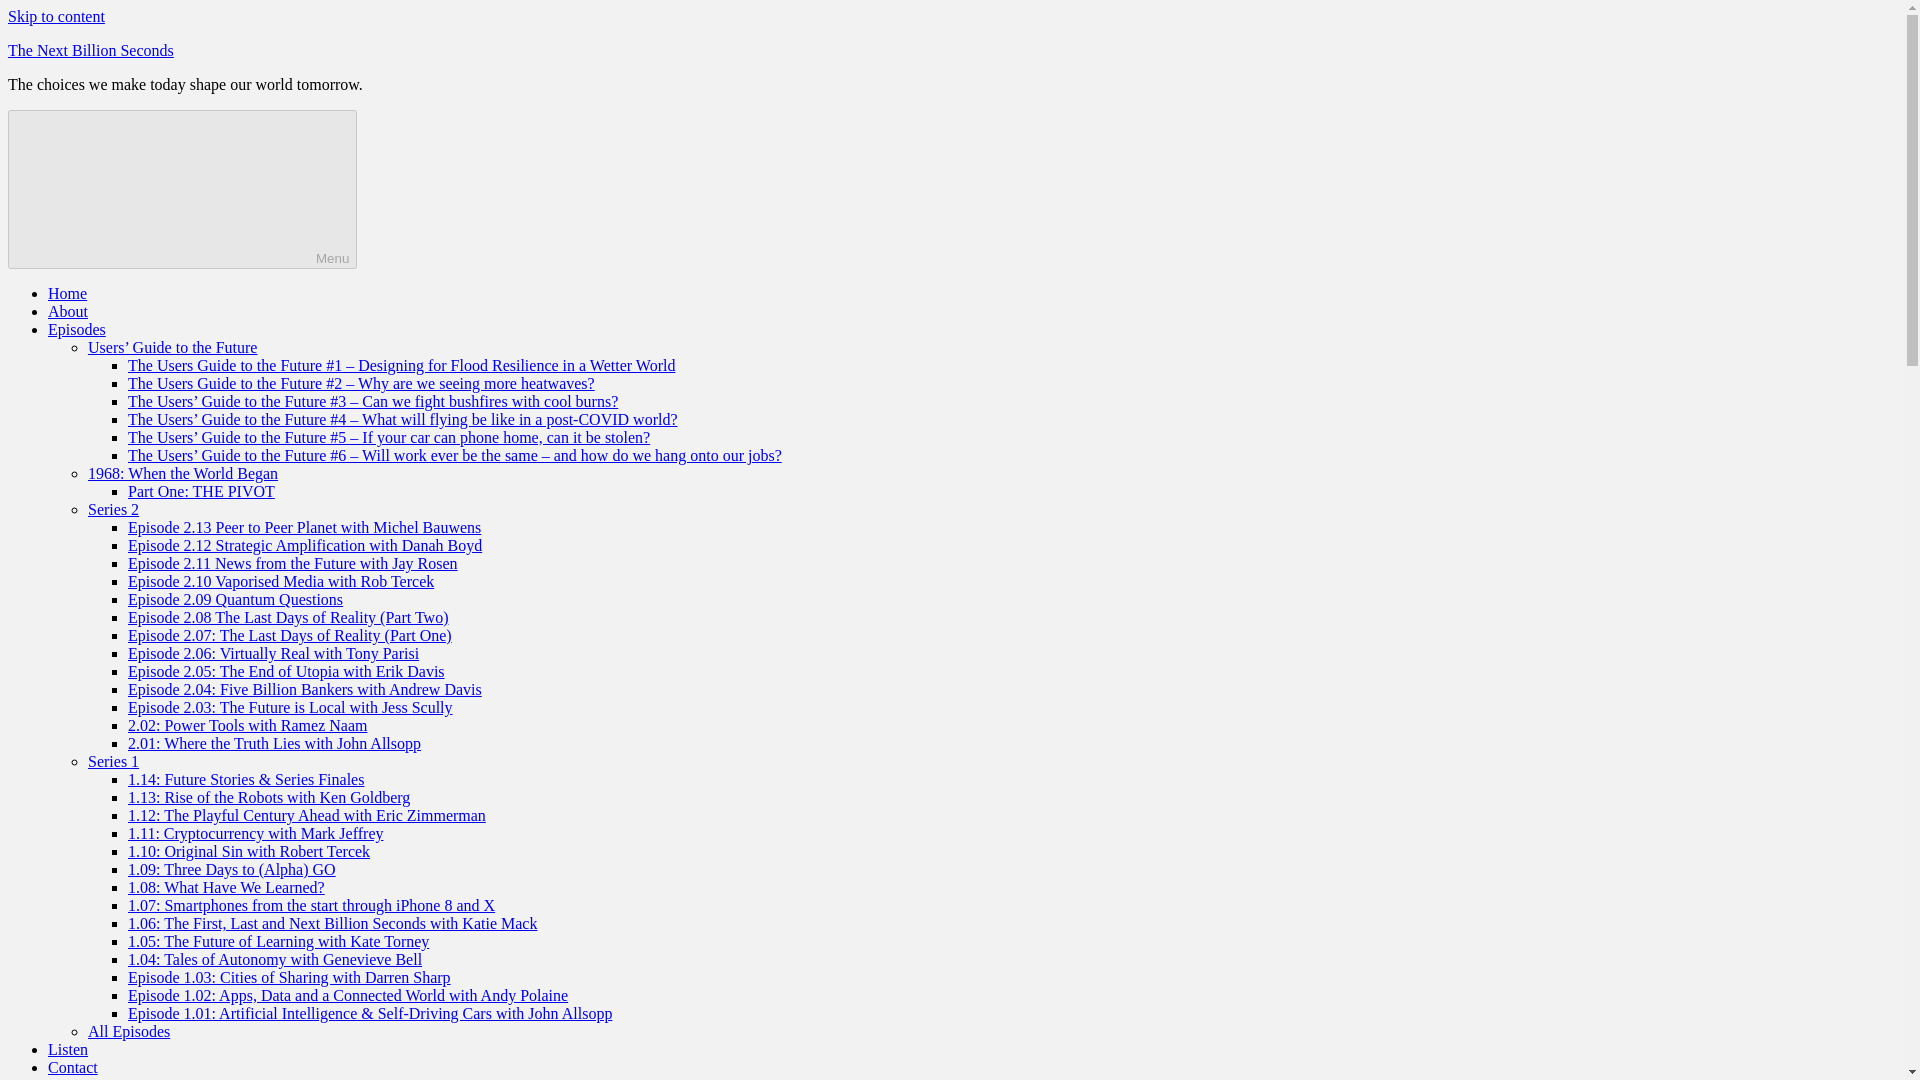  Describe the element at coordinates (273, 653) in the screenshot. I see `Episode 2.06: Virtually Real with Tony Parisi` at that location.